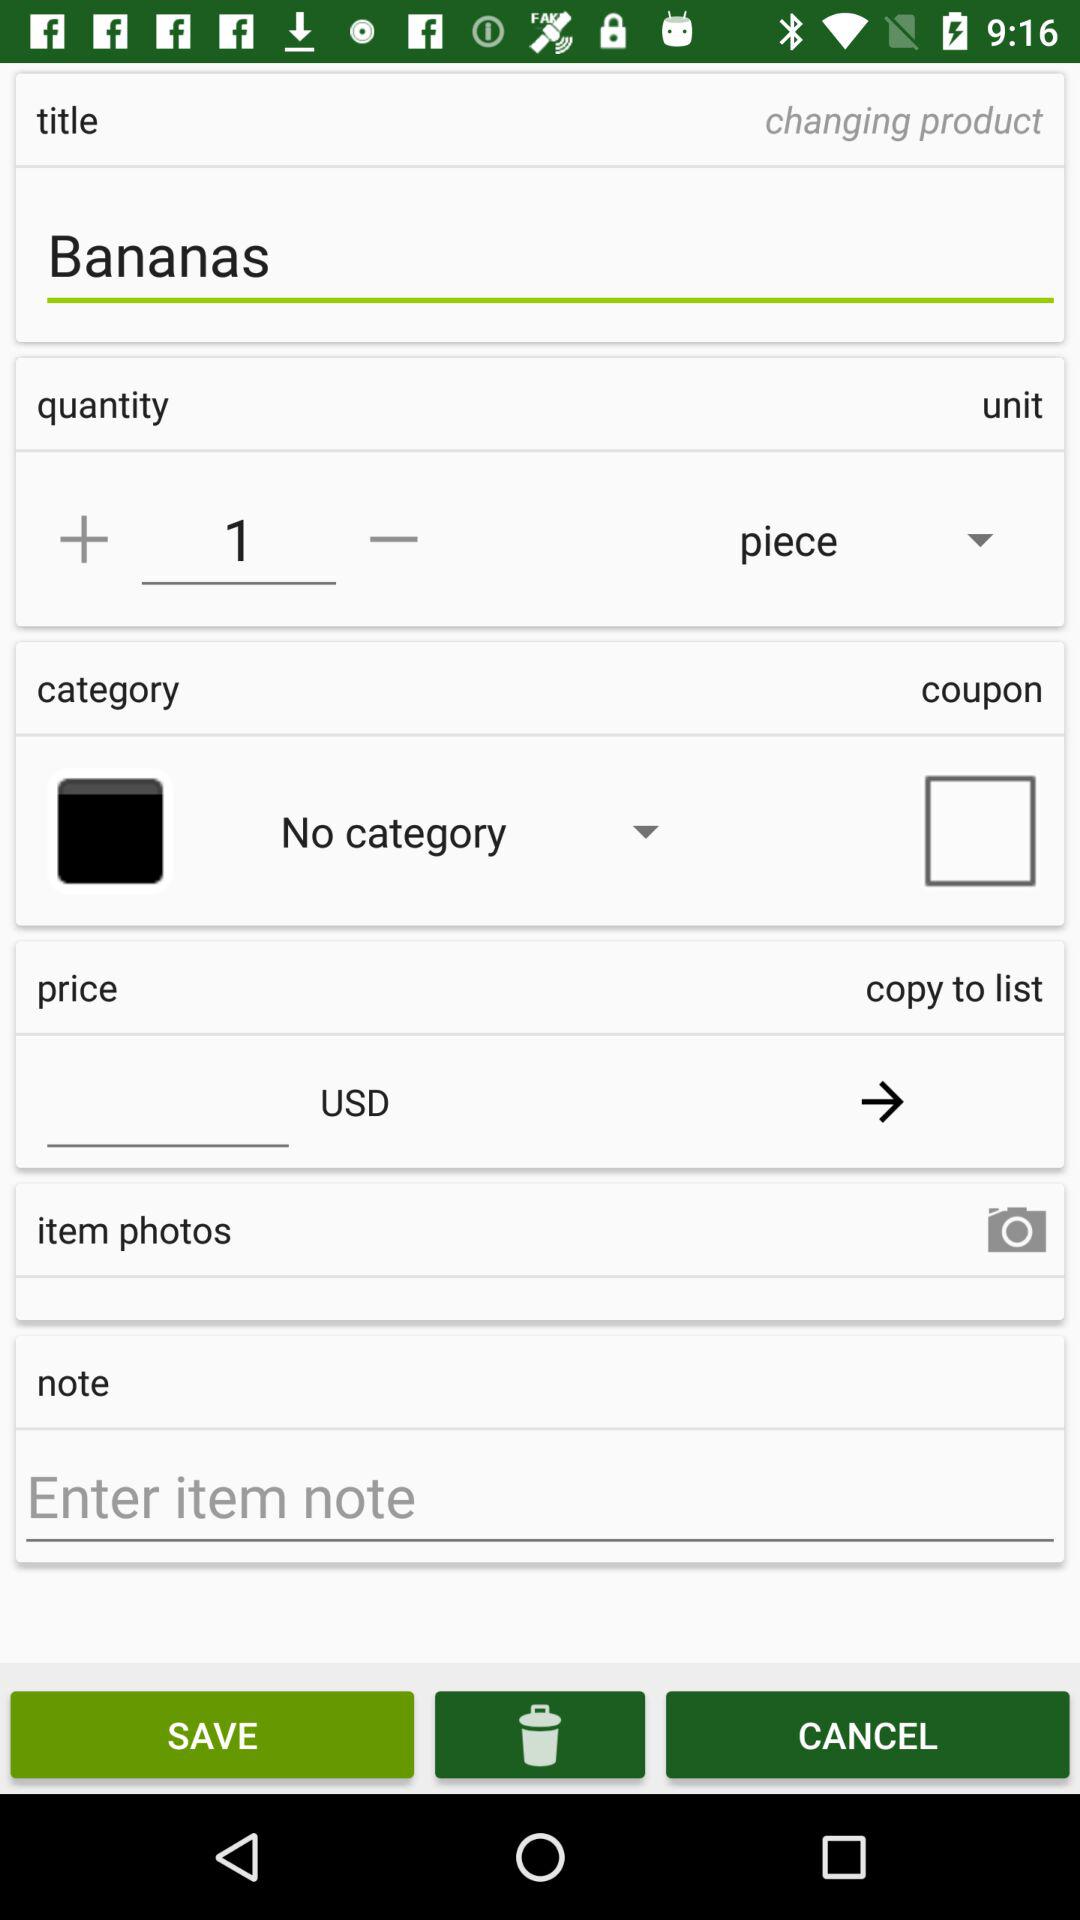 Image resolution: width=1080 pixels, height=1920 pixels. What do you see at coordinates (540, 1496) in the screenshot?
I see `enter item note` at bounding box center [540, 1496].